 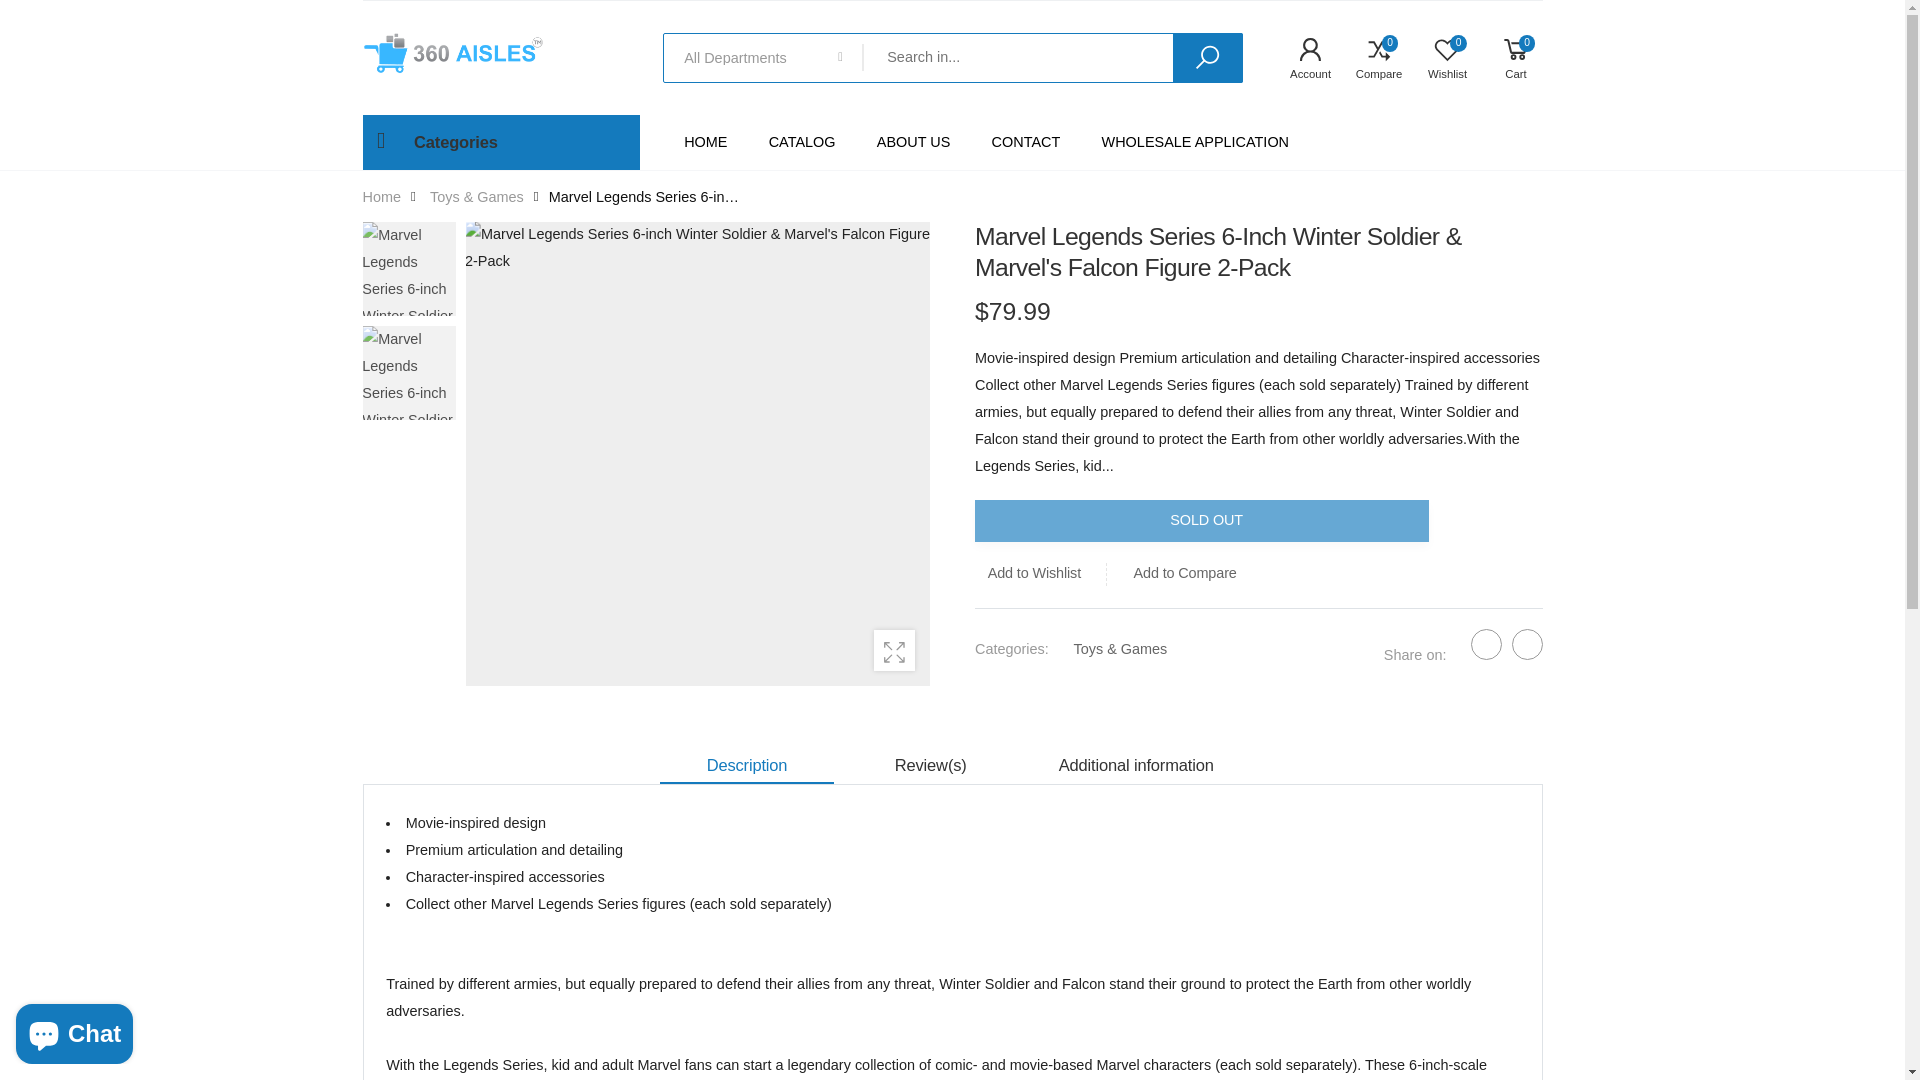 What do you see at coordinates (74, 1030) in the screenshot?
I see `Shopify online store chat` at bounding box center [74, 1030].